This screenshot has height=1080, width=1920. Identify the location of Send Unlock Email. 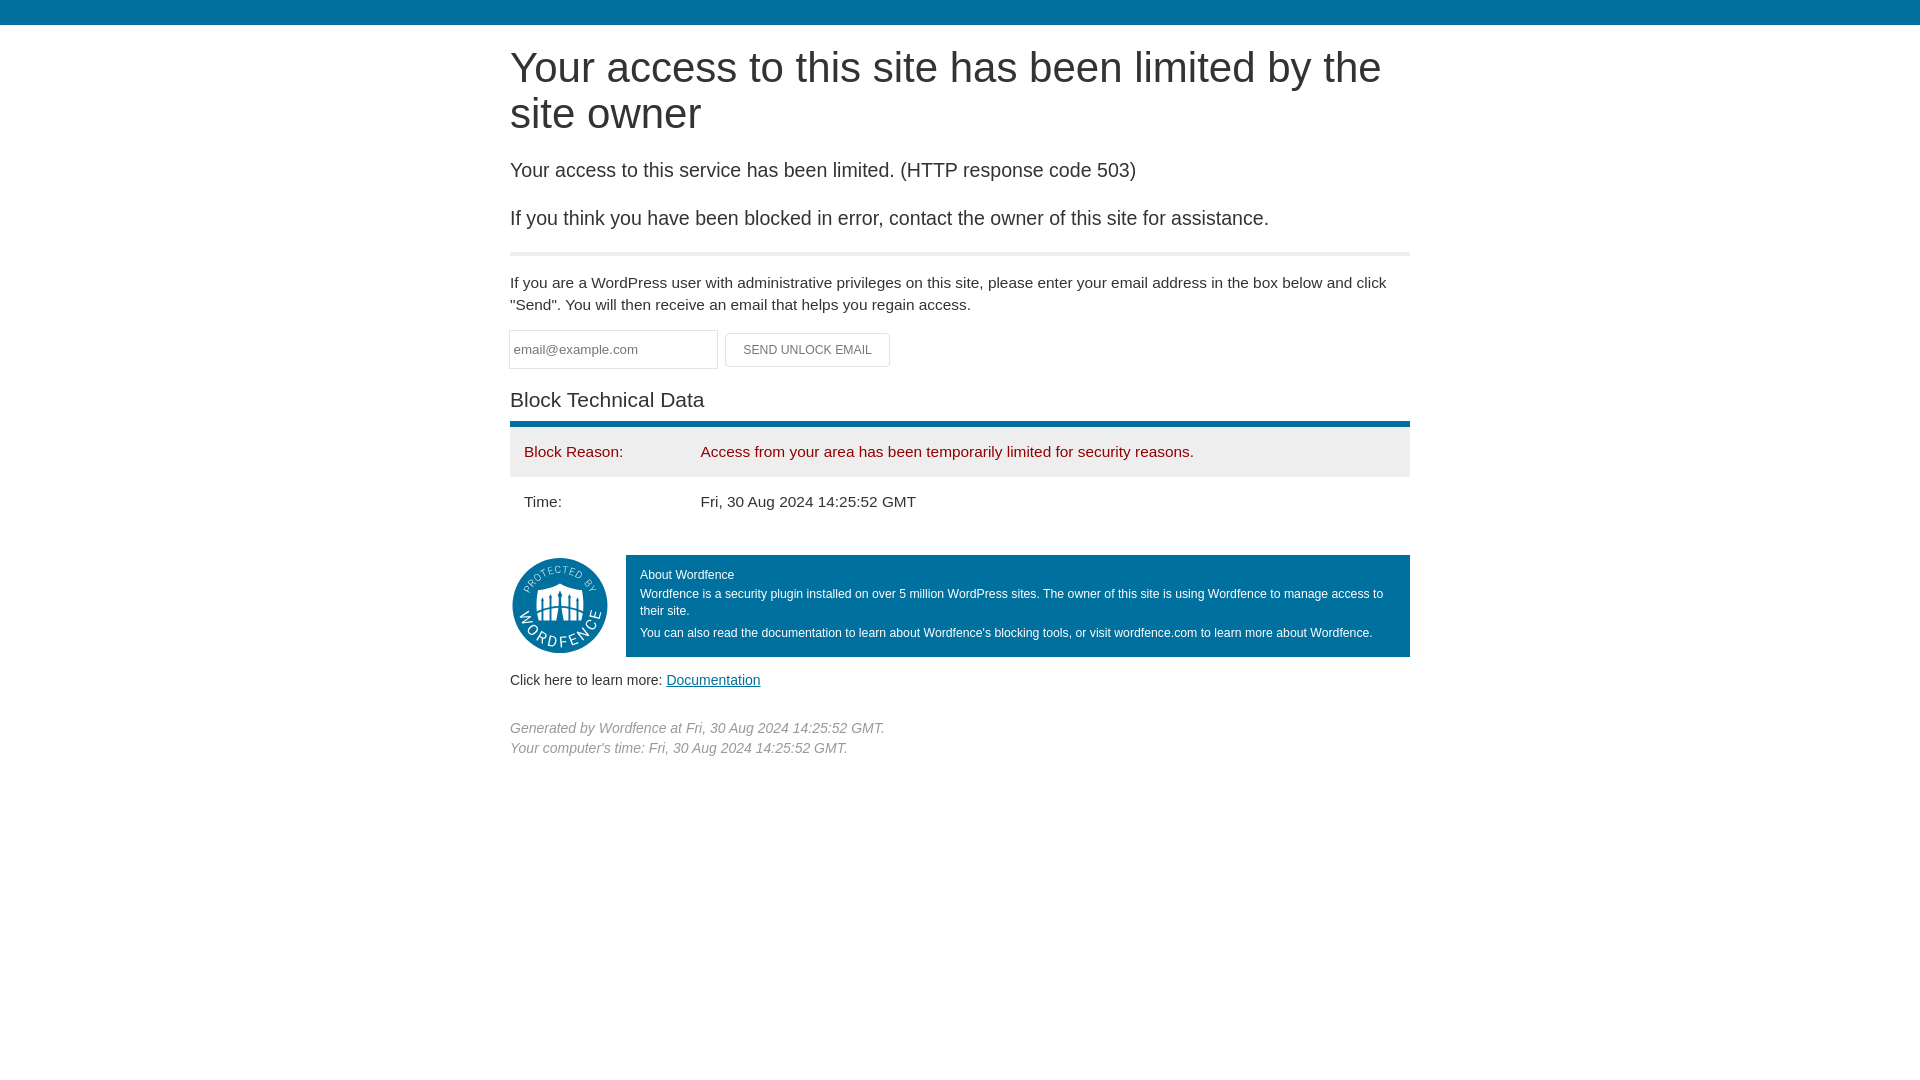
(808, 350).